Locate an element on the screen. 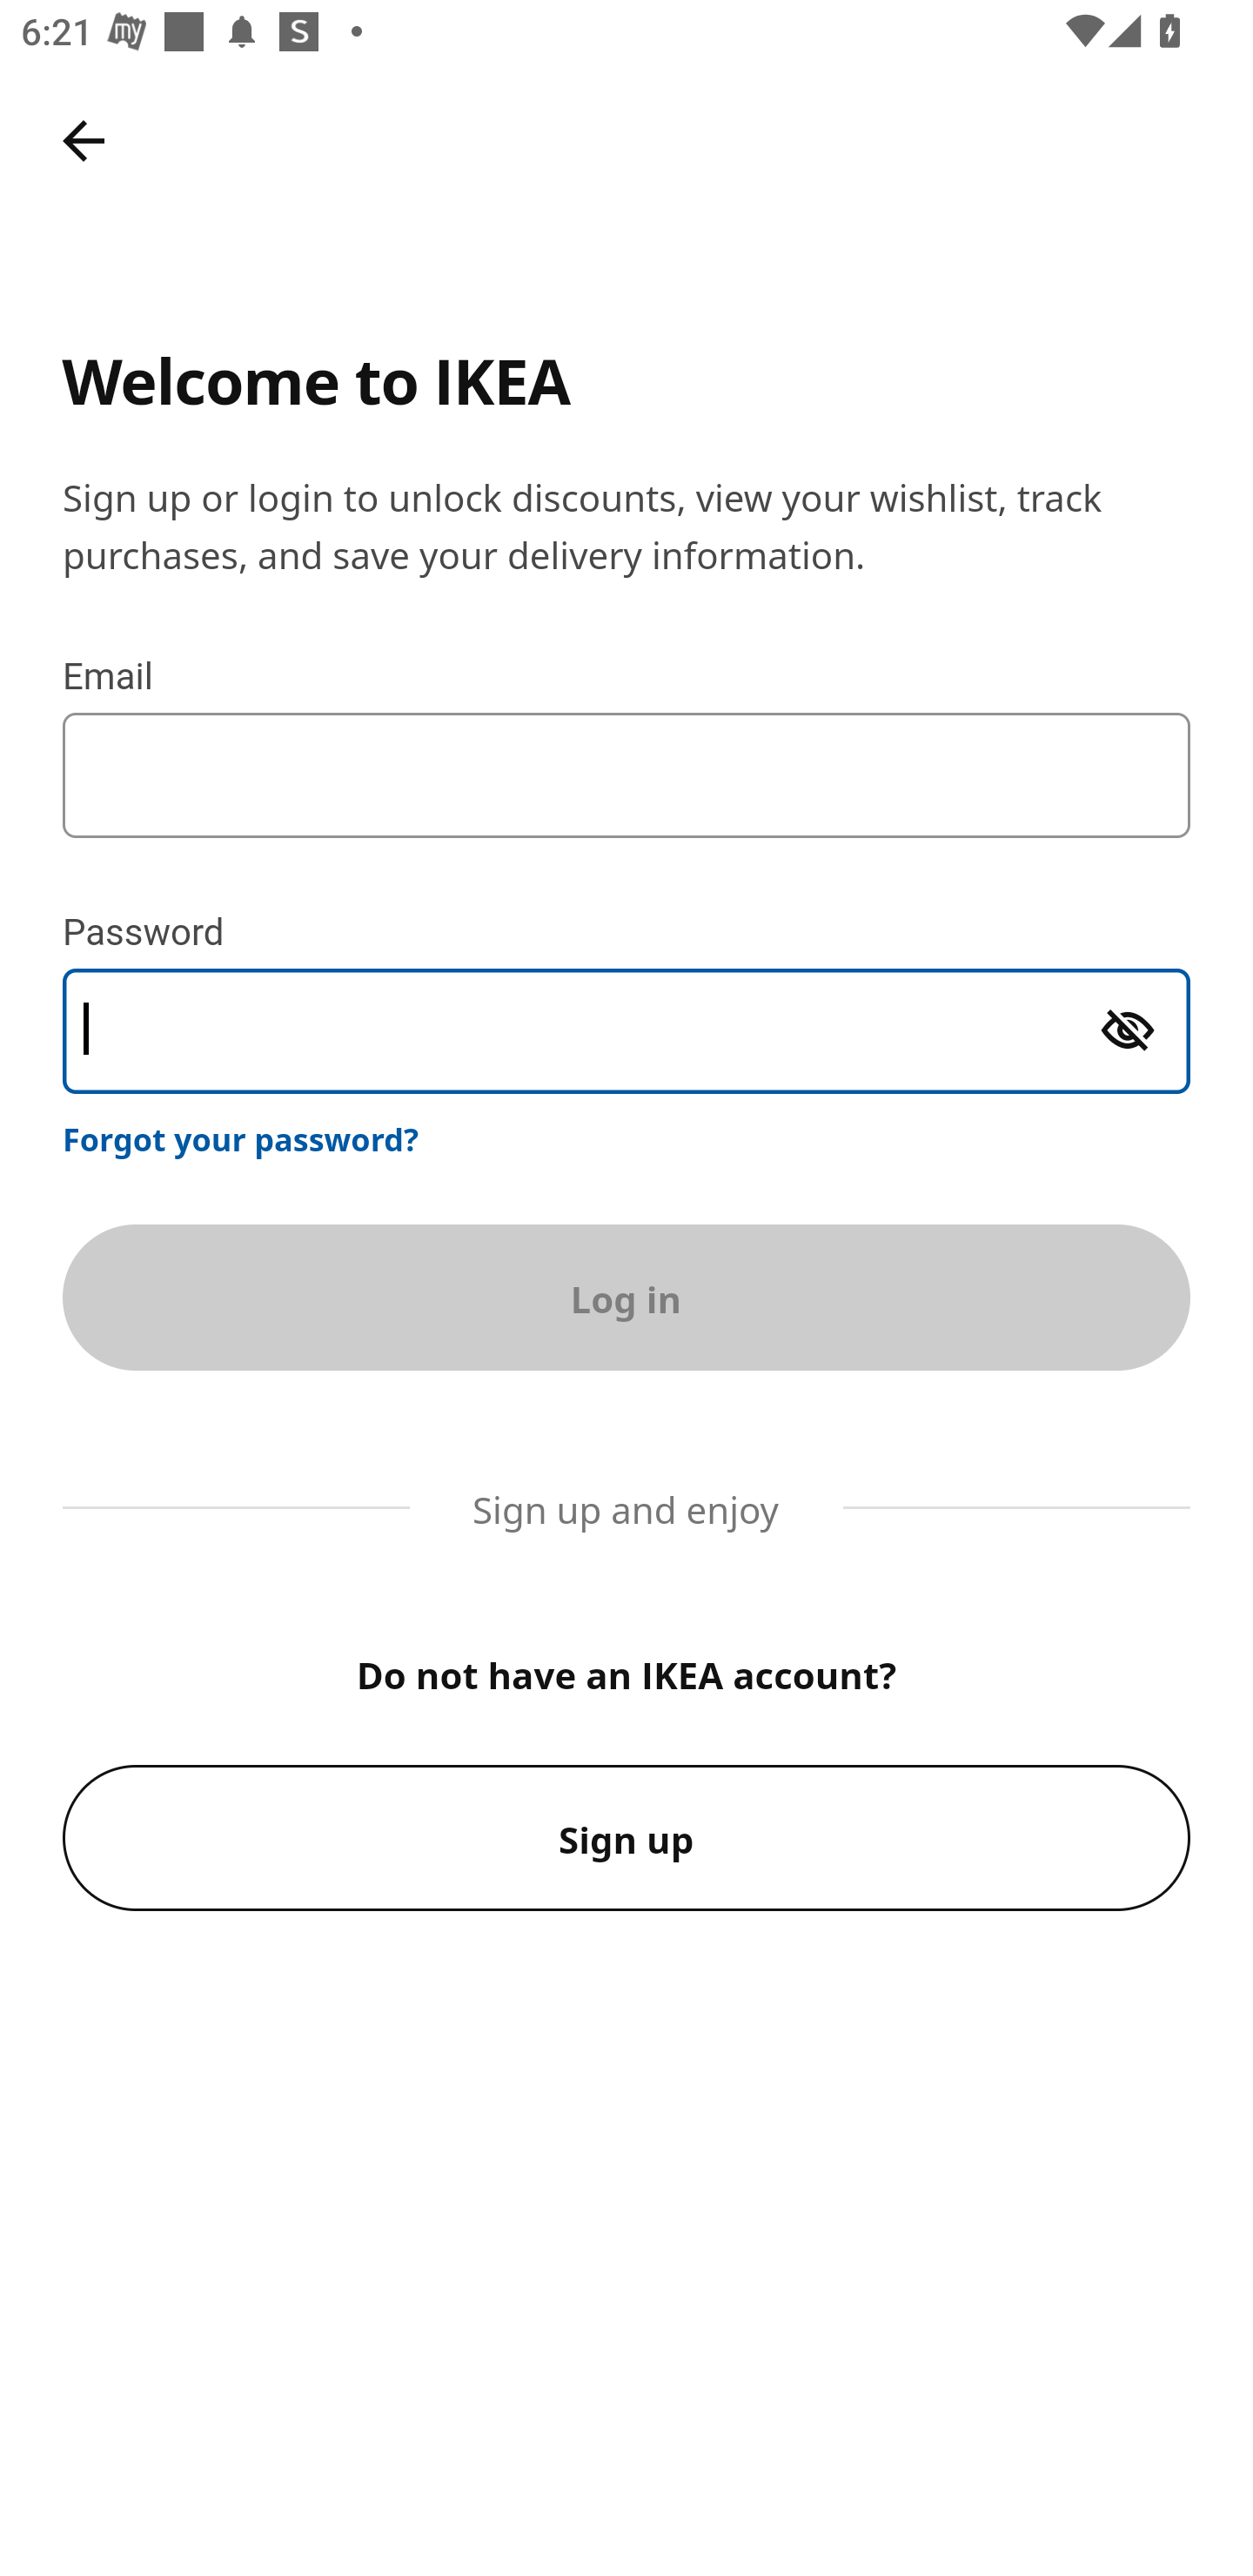 Image resolution: width=1253 pixels, height=2576 pixels. Forgot your password? is located at coordinates (241, 1138).